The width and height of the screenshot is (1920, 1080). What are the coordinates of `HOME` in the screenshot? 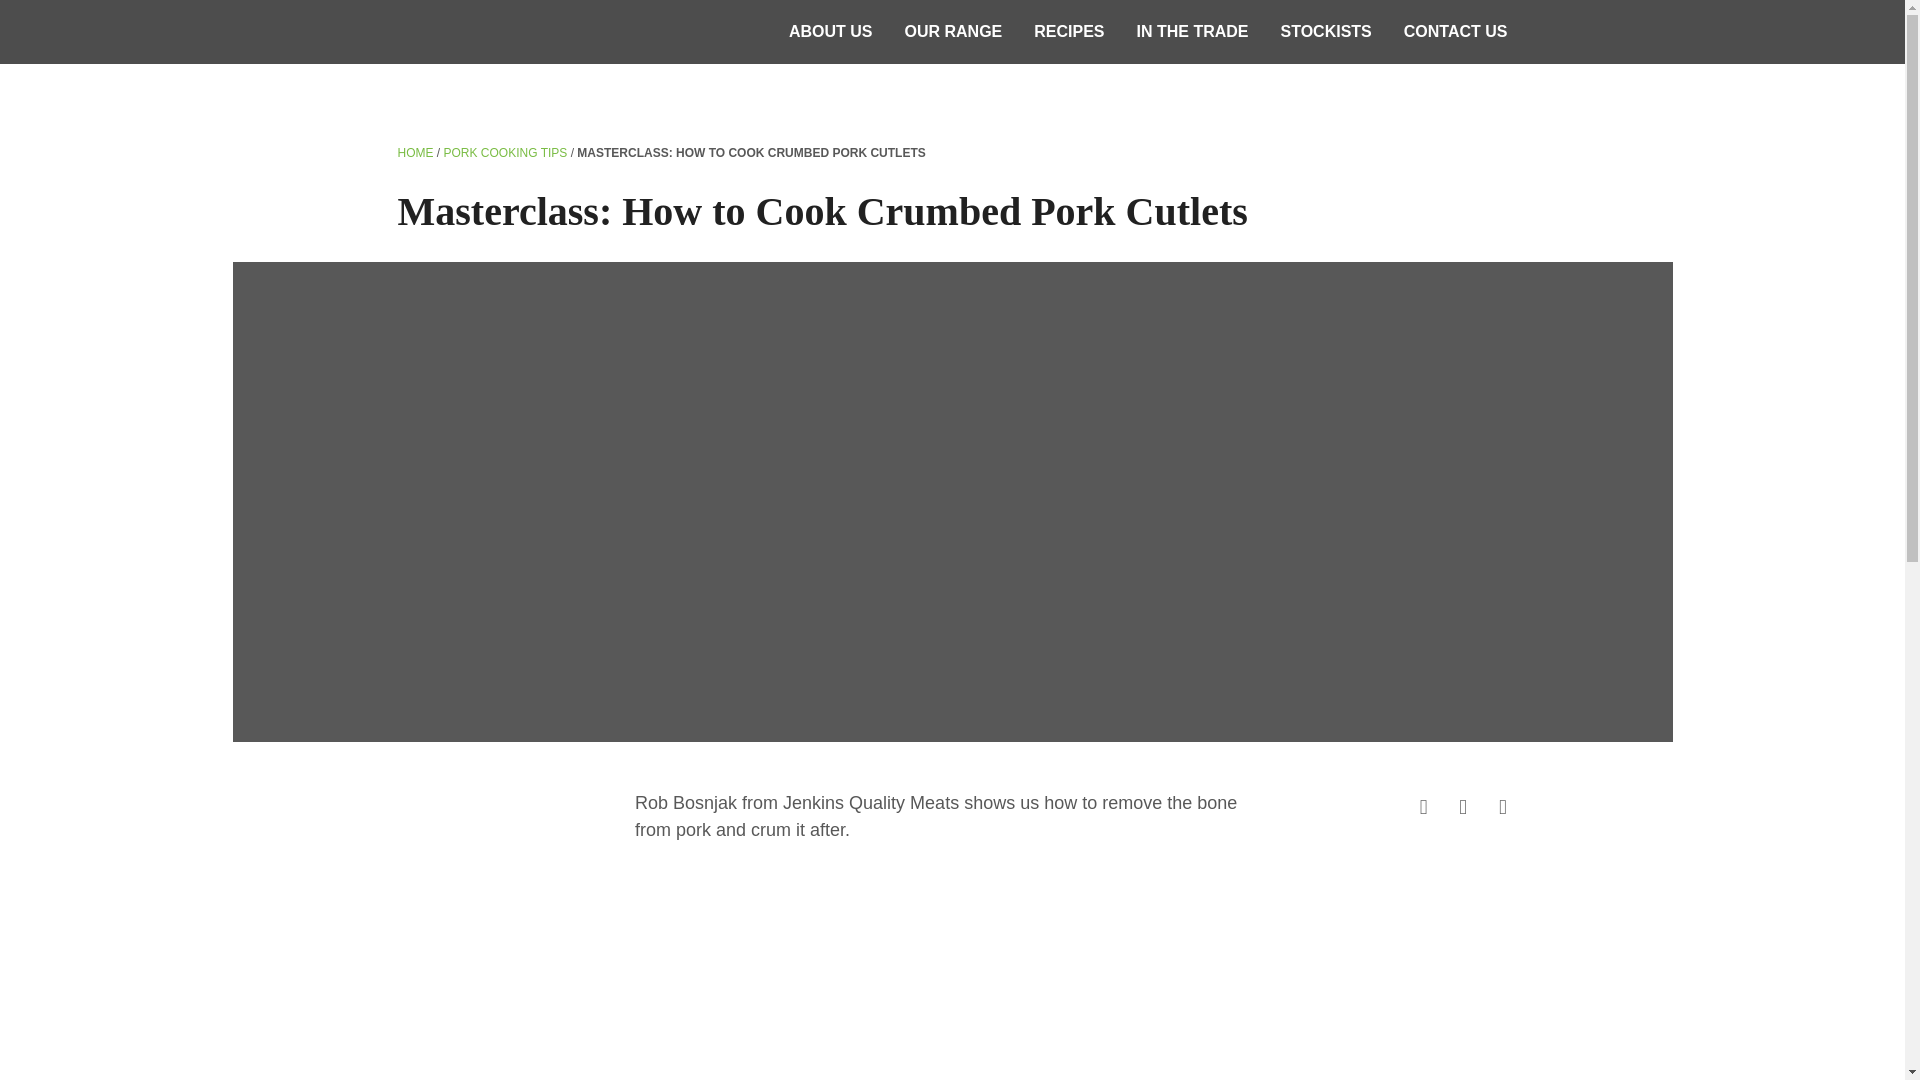 It's located at (416, 153).